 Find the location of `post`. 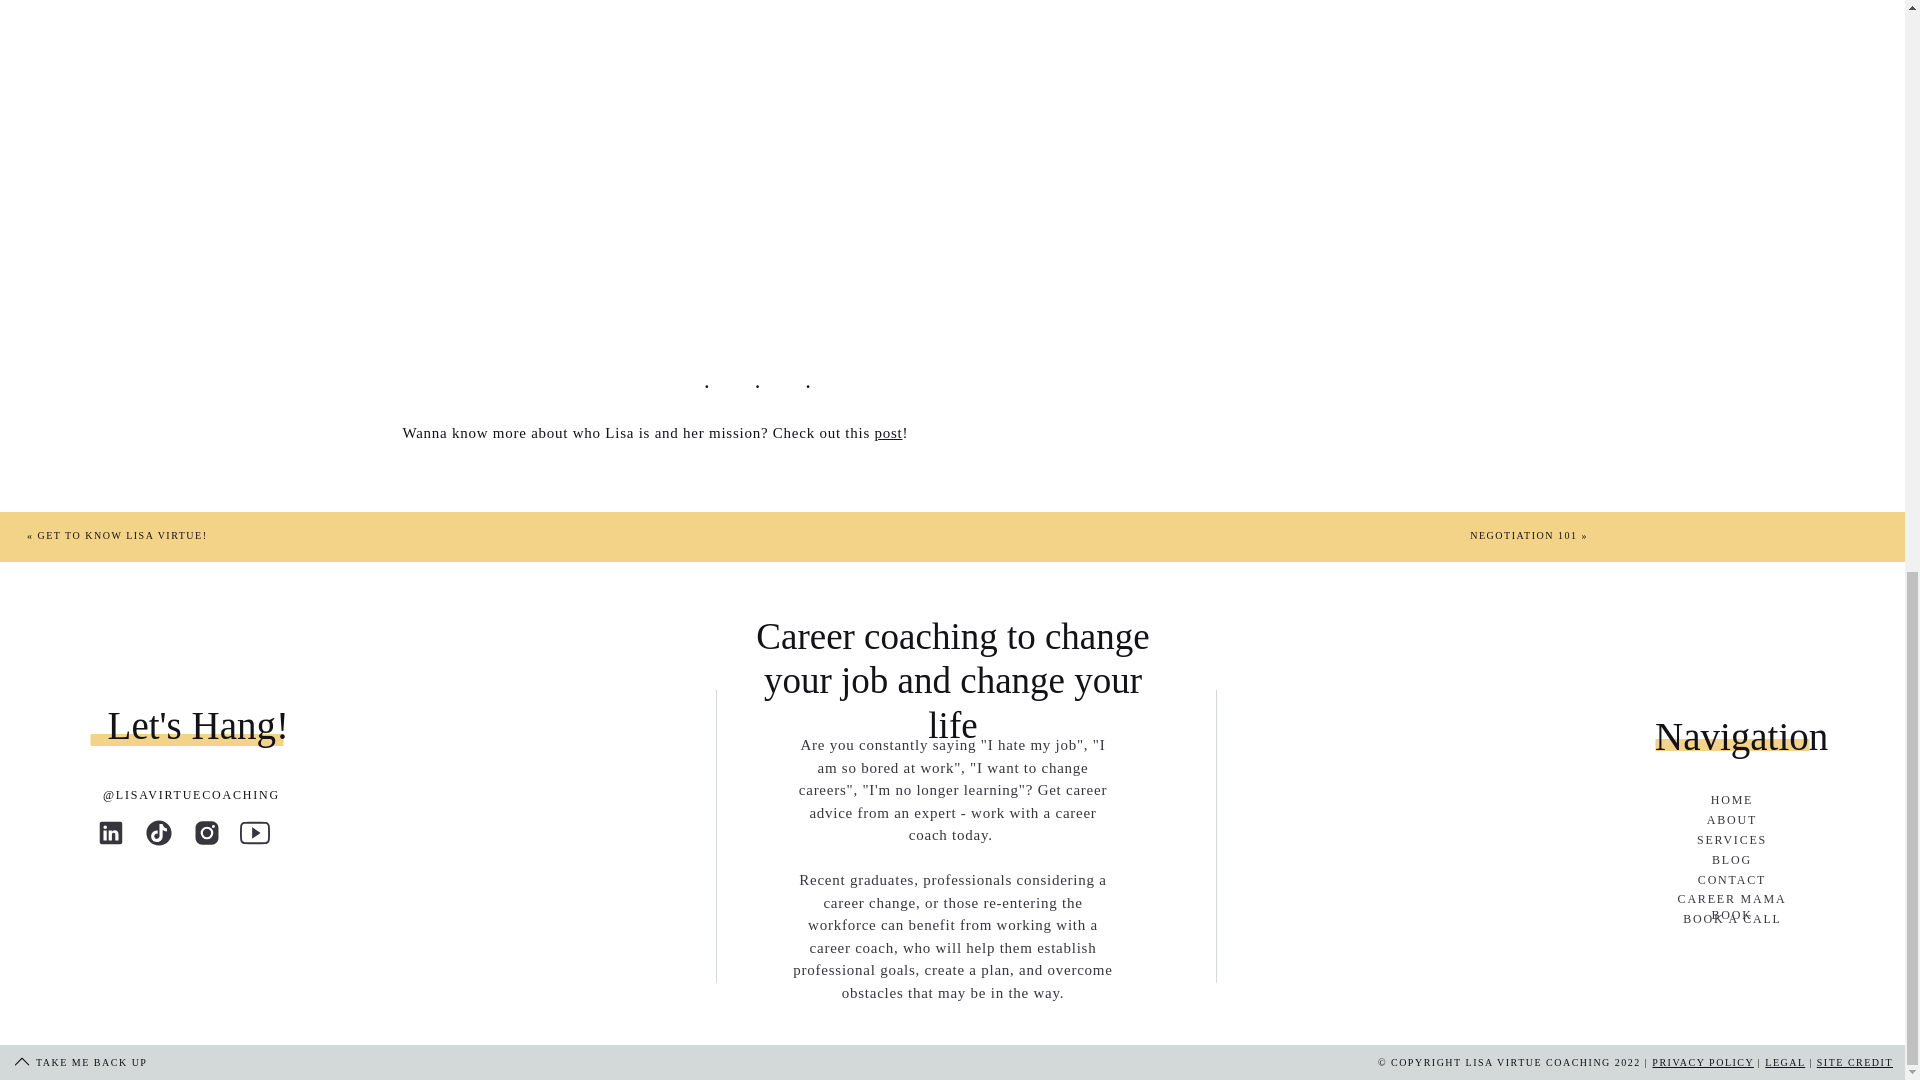

post is located at coordinates (888, 432).